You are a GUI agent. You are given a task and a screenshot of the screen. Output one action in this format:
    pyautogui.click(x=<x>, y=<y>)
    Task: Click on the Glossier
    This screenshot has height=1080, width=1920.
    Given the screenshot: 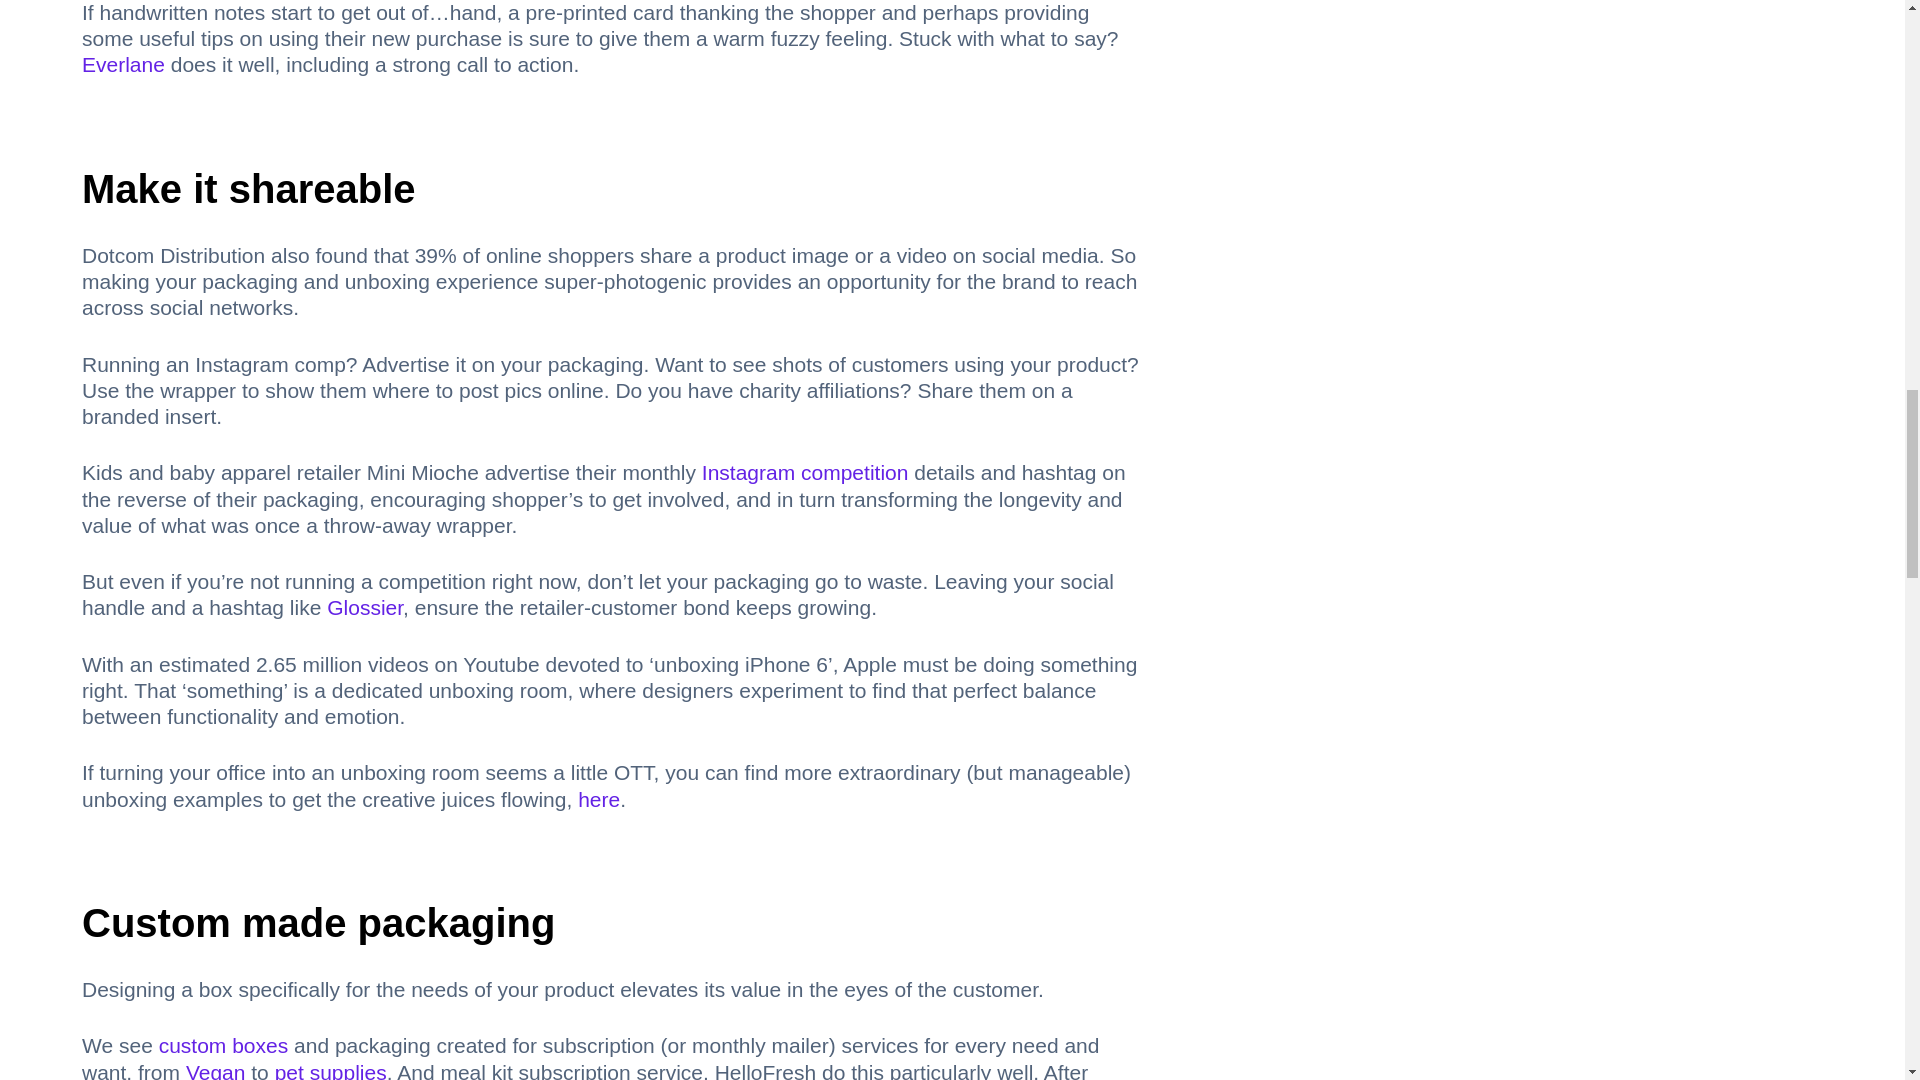 What is the action you would take?
    pyautogui.click(x=364, y=607)
    